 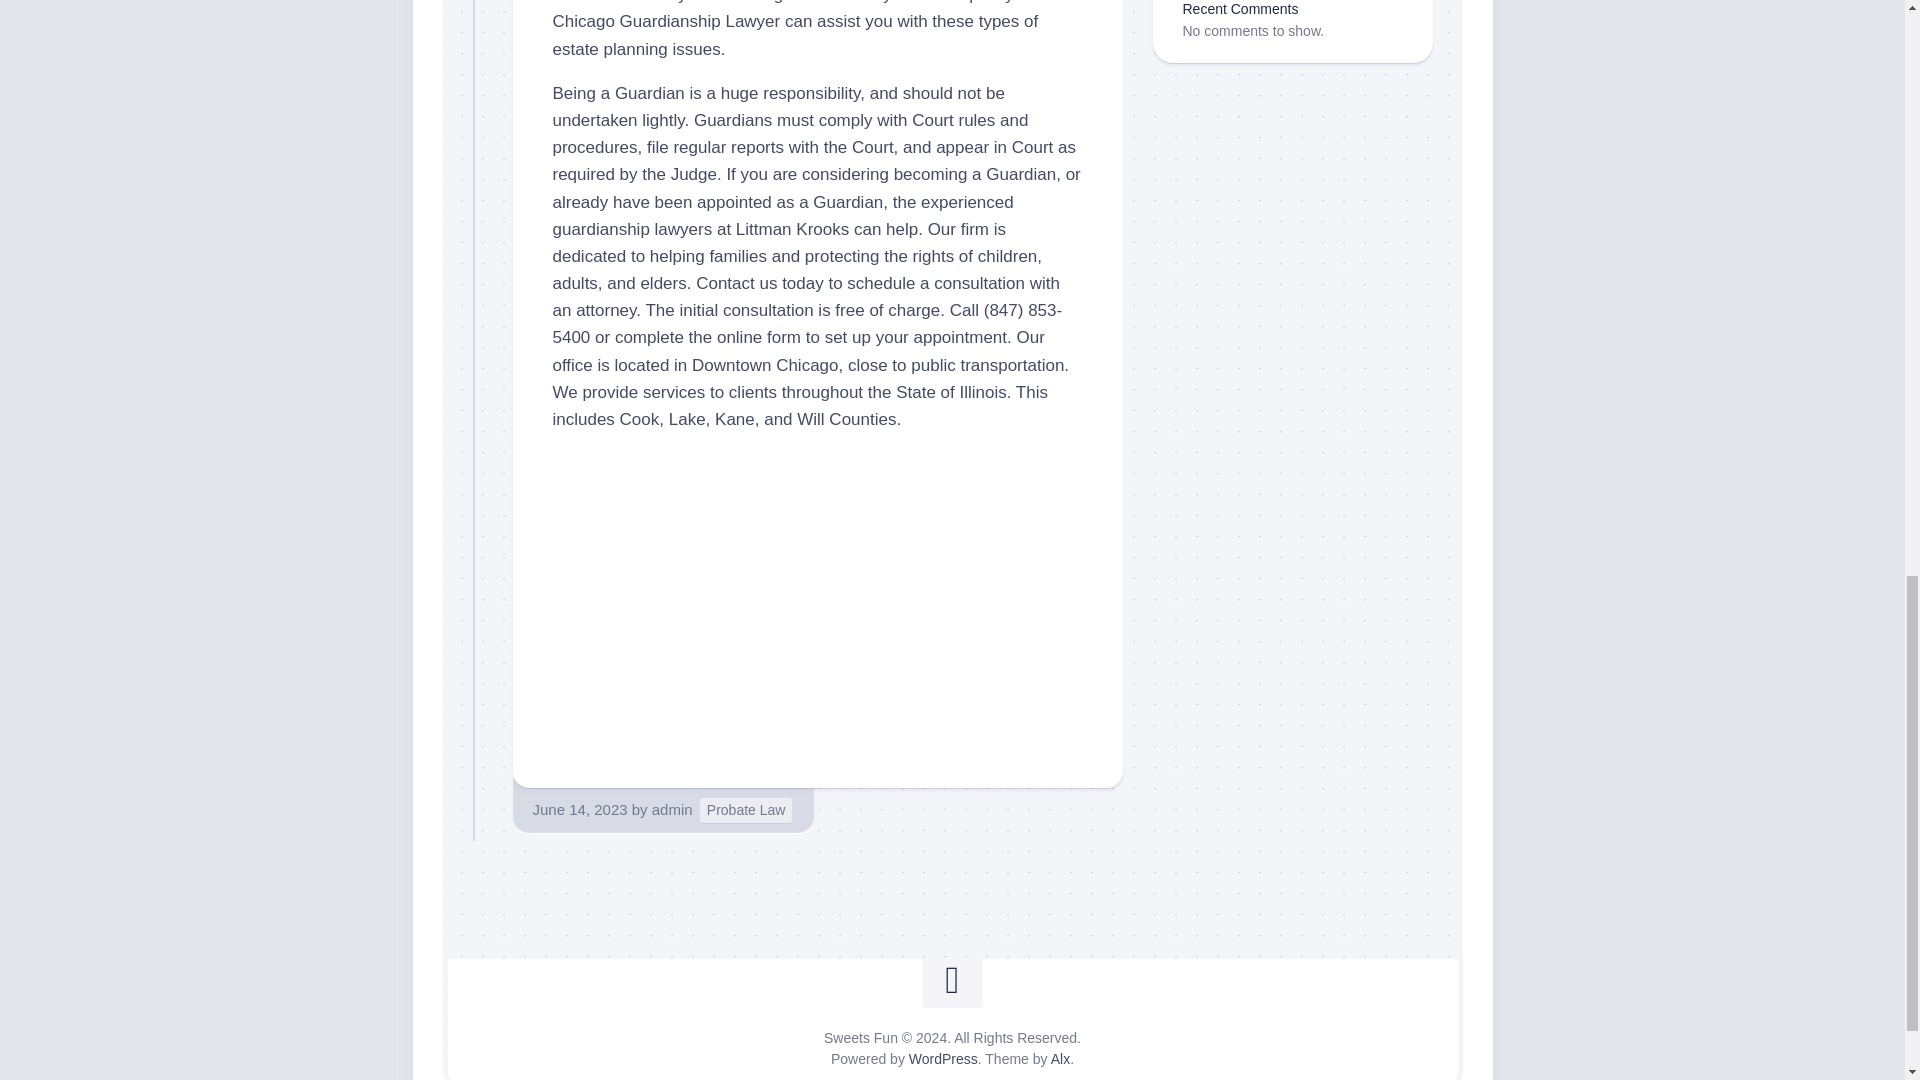 I want to click on Alx, so click(x=1060, y=1058).